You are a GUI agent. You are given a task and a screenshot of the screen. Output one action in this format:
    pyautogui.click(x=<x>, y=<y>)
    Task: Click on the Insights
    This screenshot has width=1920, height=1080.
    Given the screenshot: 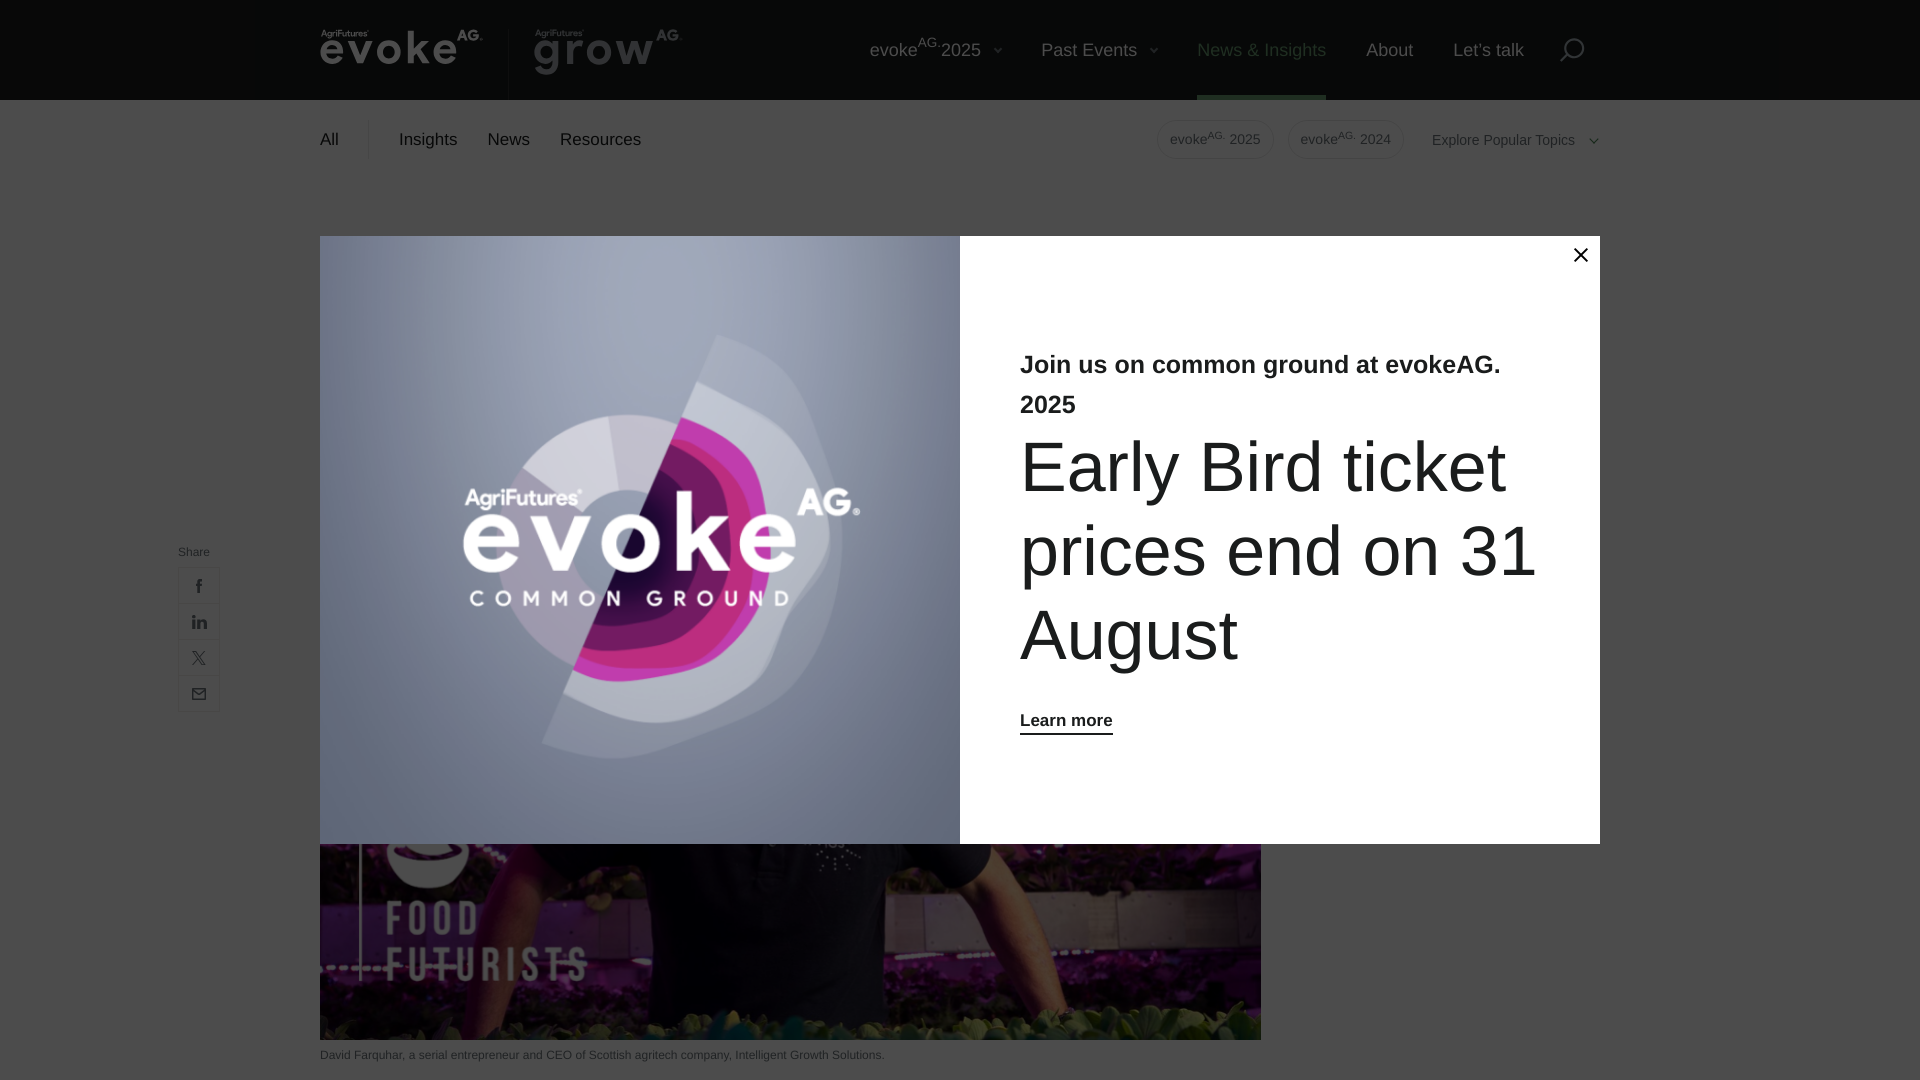 What is the action you would take?
    pyautogui.click(x=1216, y=138)
    